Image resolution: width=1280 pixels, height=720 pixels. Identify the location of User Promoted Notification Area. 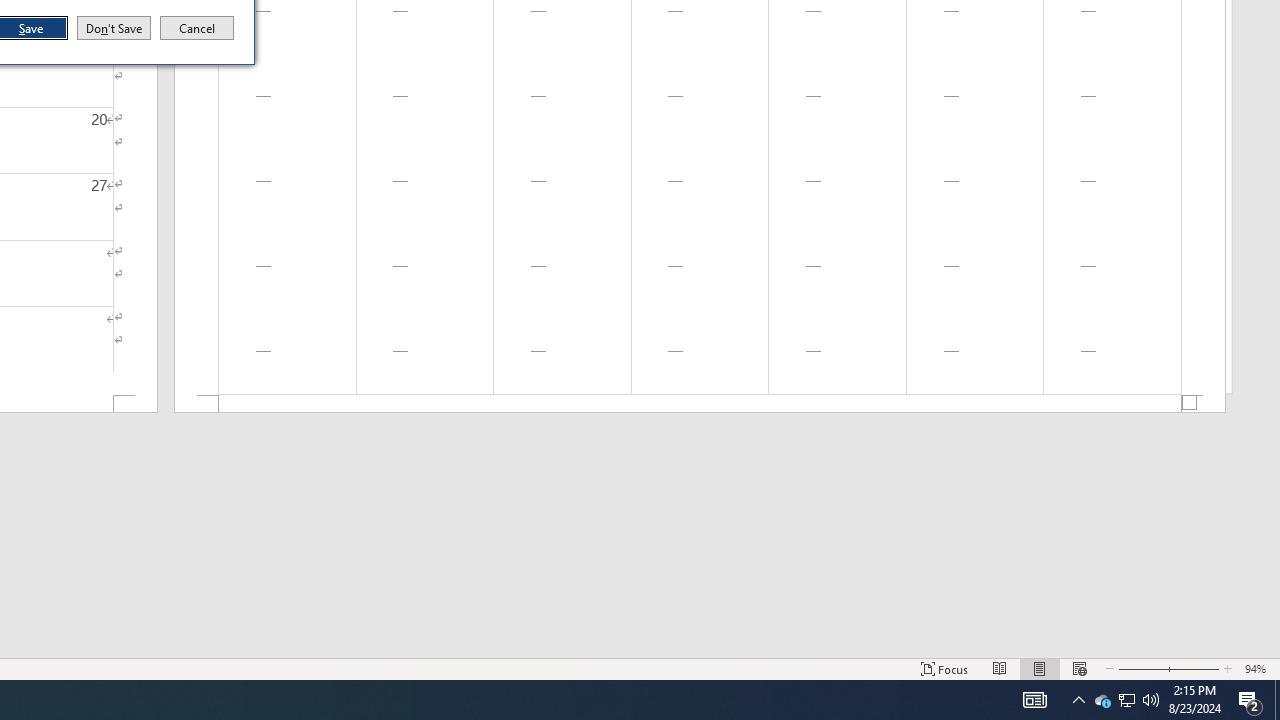
(1126, 700).